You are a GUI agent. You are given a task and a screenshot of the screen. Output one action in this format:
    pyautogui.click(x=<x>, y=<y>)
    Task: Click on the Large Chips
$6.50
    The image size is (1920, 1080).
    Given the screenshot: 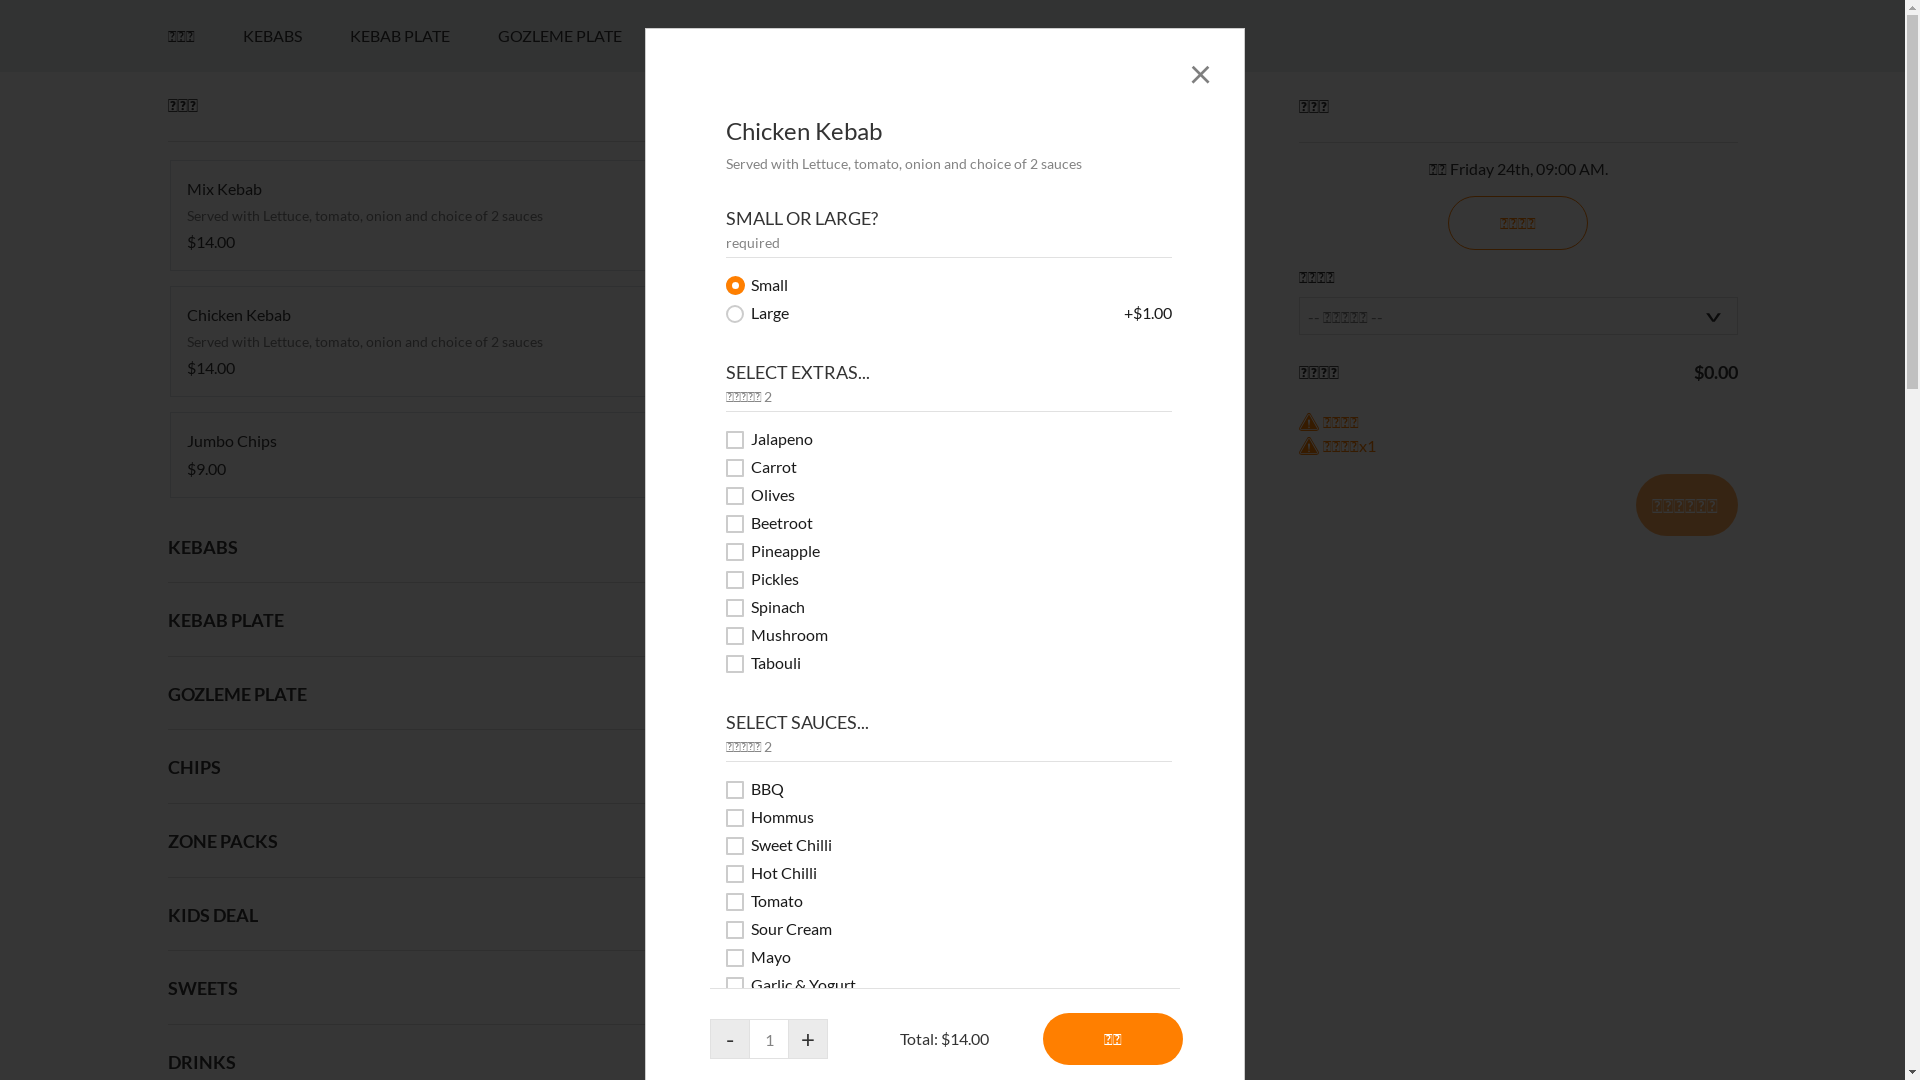 What is the action you would take?
    pyautogui.click(x=952, y=966)
    